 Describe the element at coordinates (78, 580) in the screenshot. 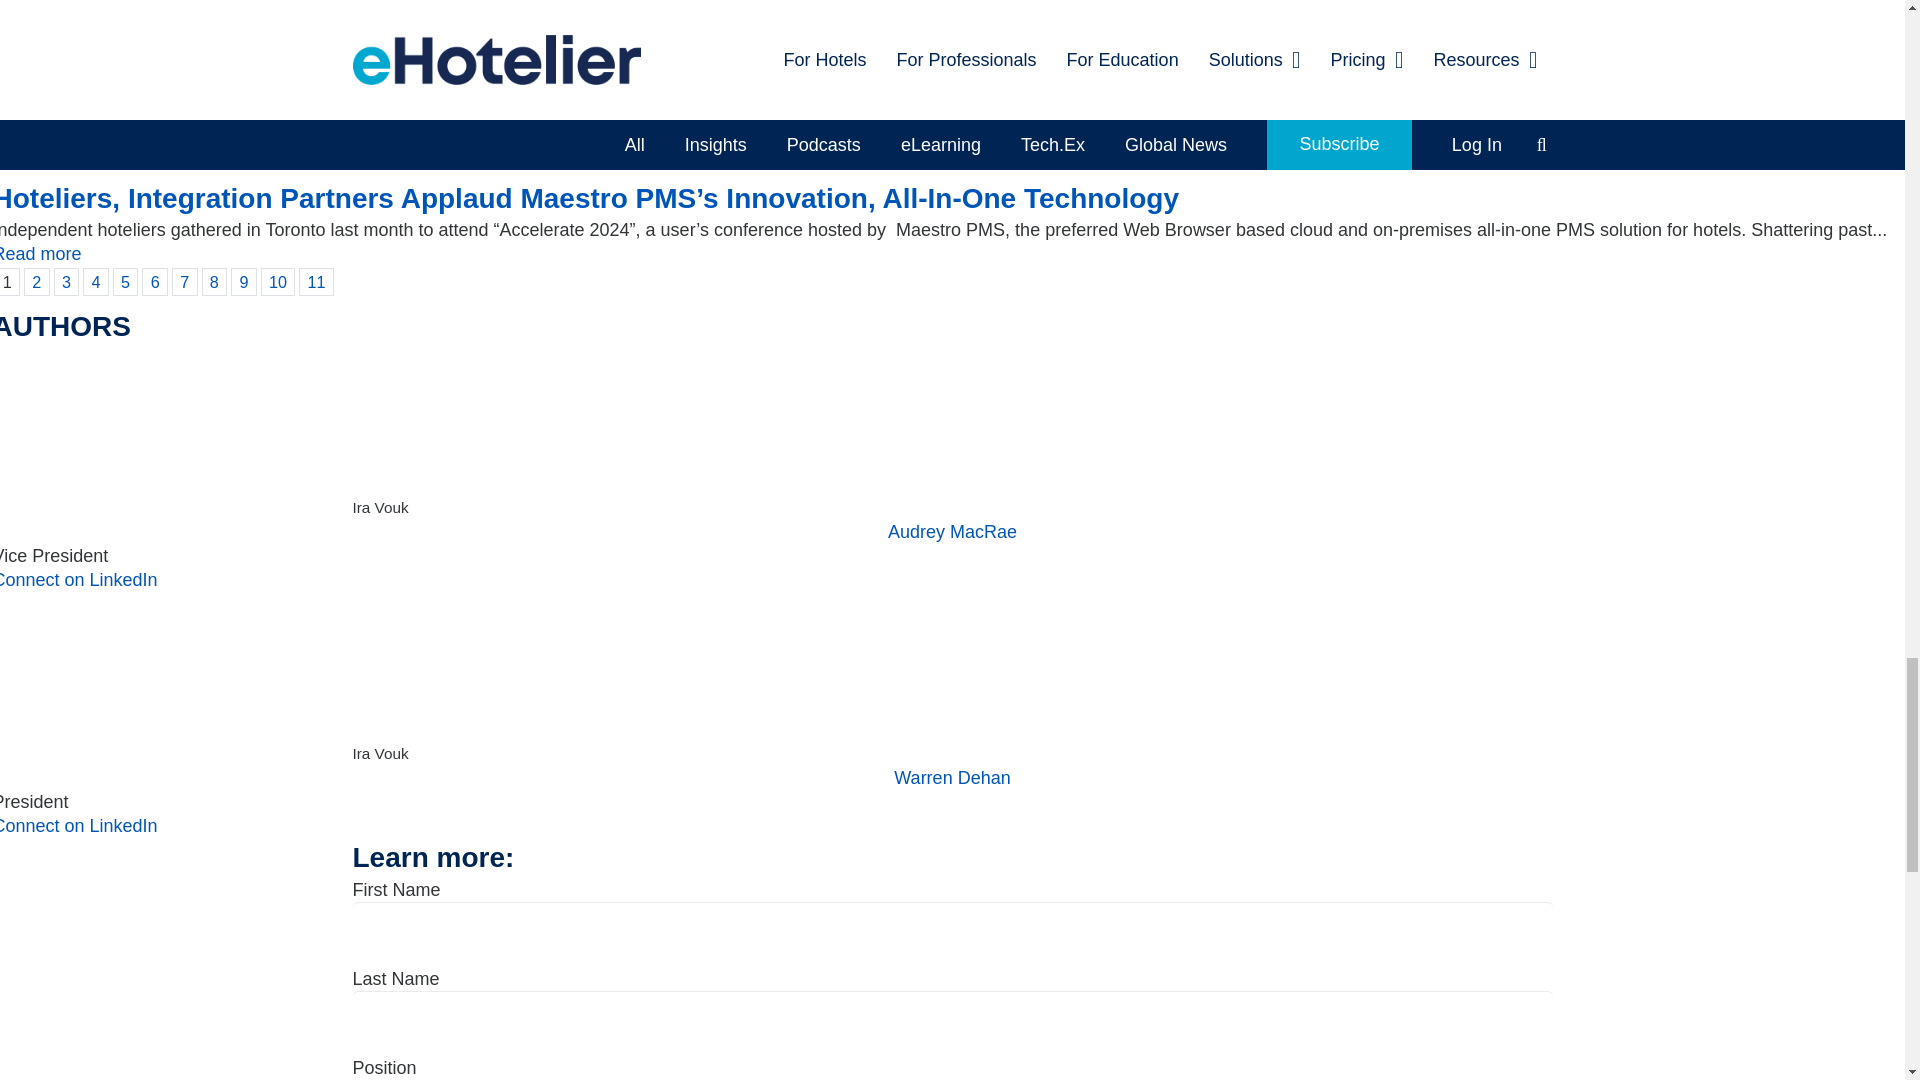

I see `Connect on LinkedIn` at that location.